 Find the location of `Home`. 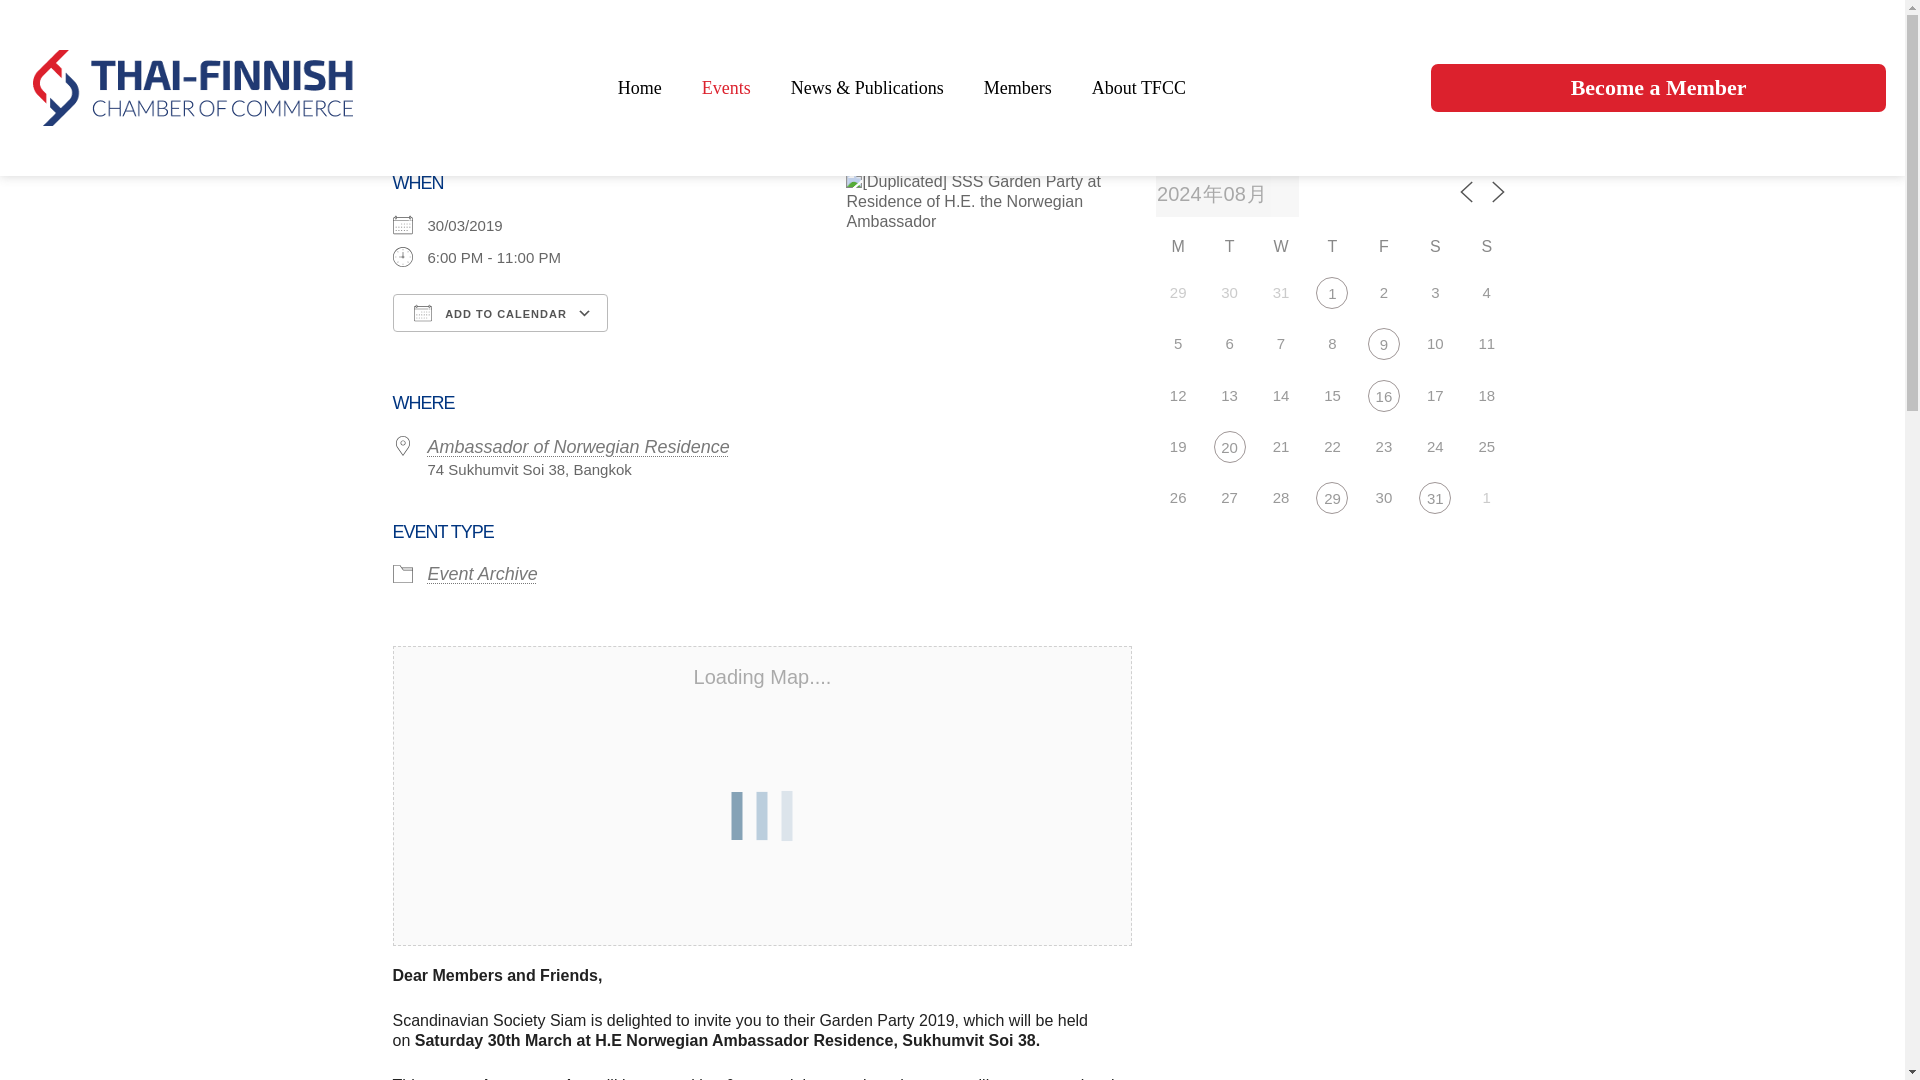

Home is located at coordinates (639, 88).